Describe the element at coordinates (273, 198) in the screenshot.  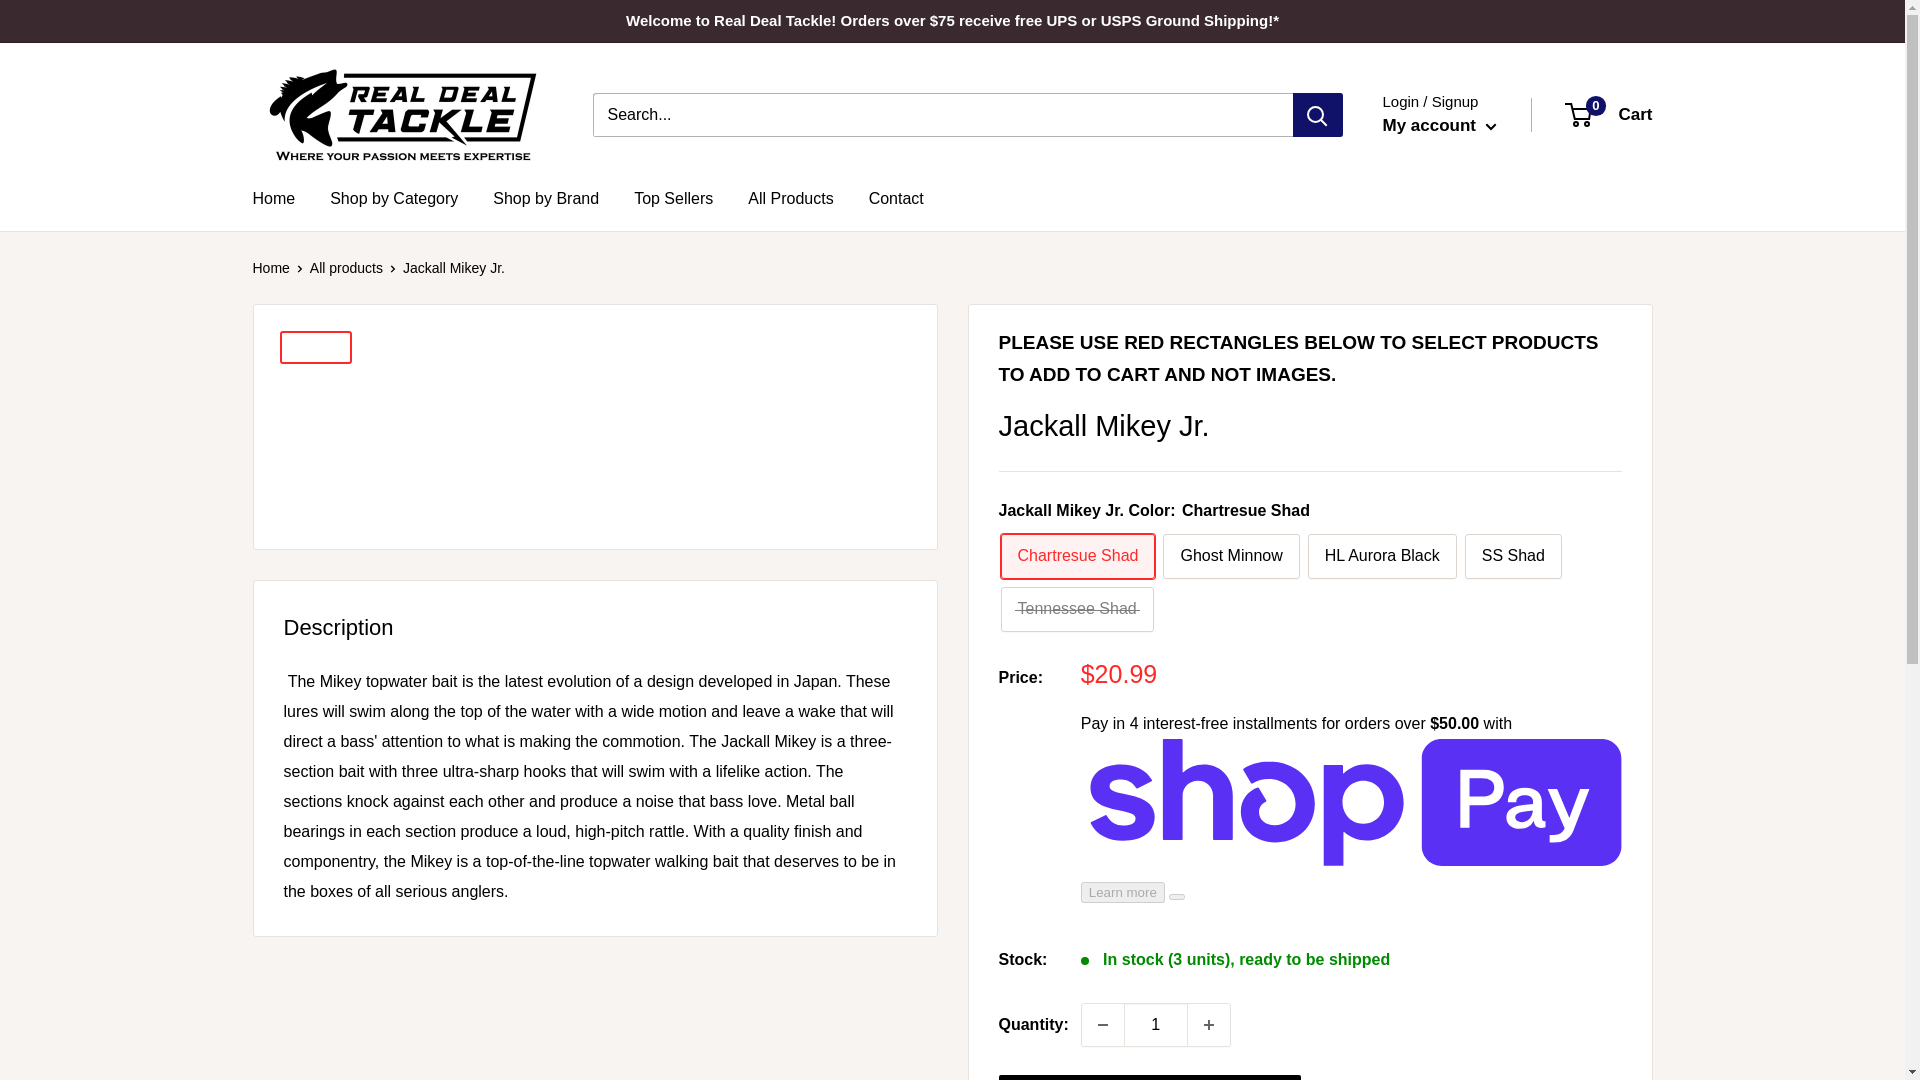
I see `Home` at that location.